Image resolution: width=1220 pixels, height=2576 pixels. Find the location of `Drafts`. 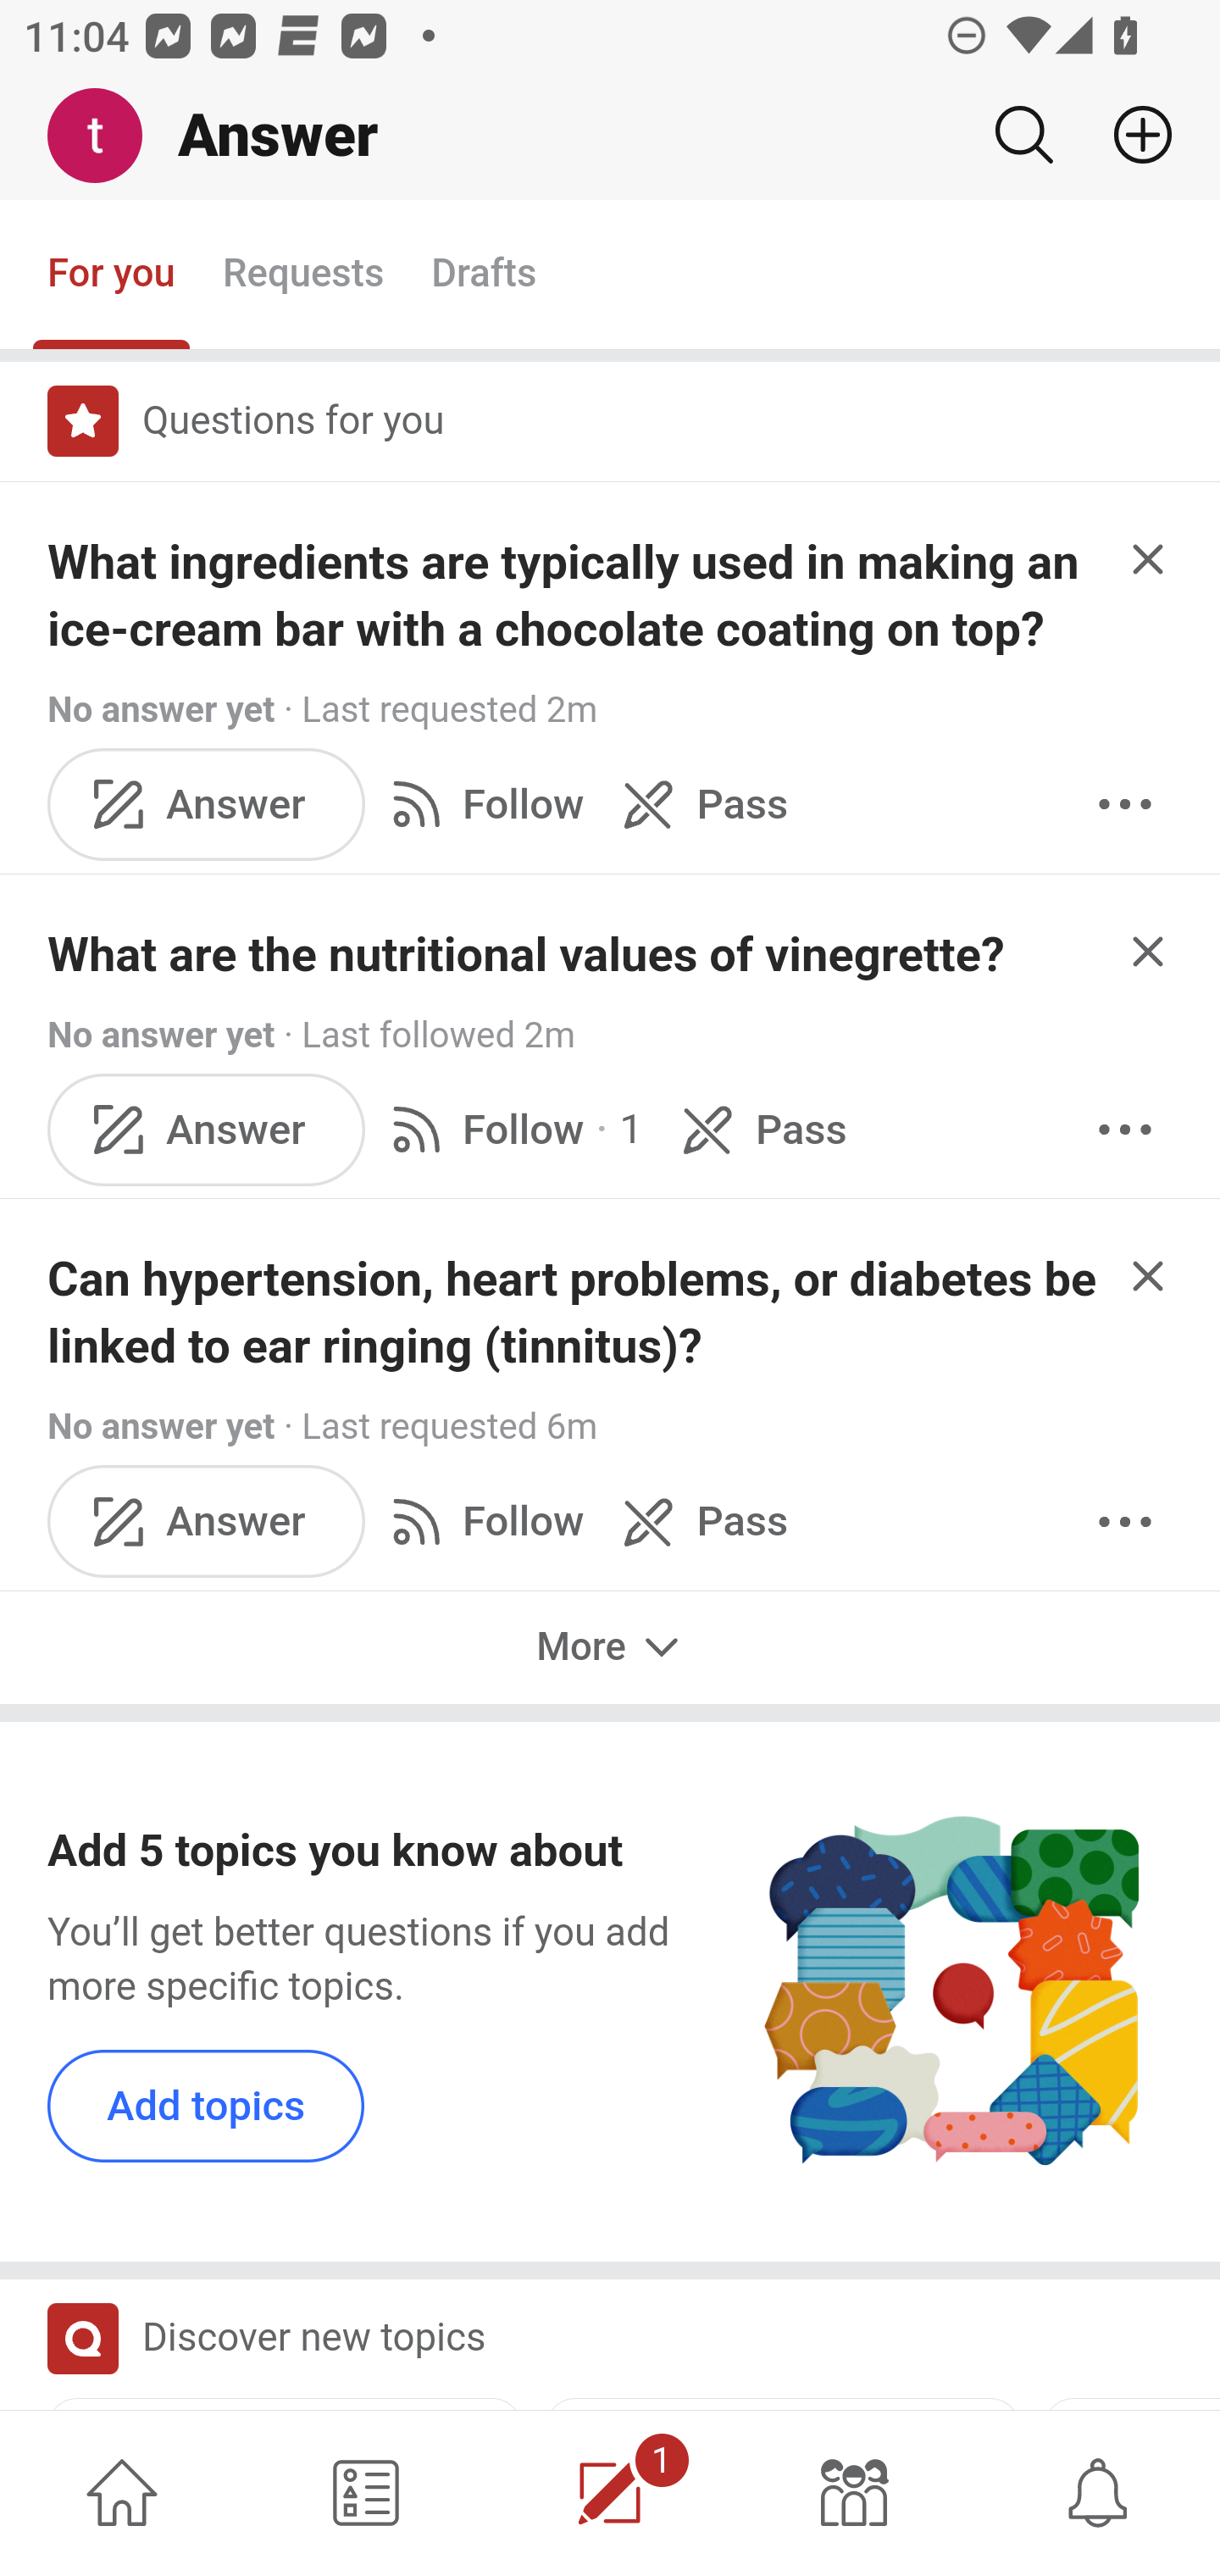

Drafts is located at coordinates (485, 275).